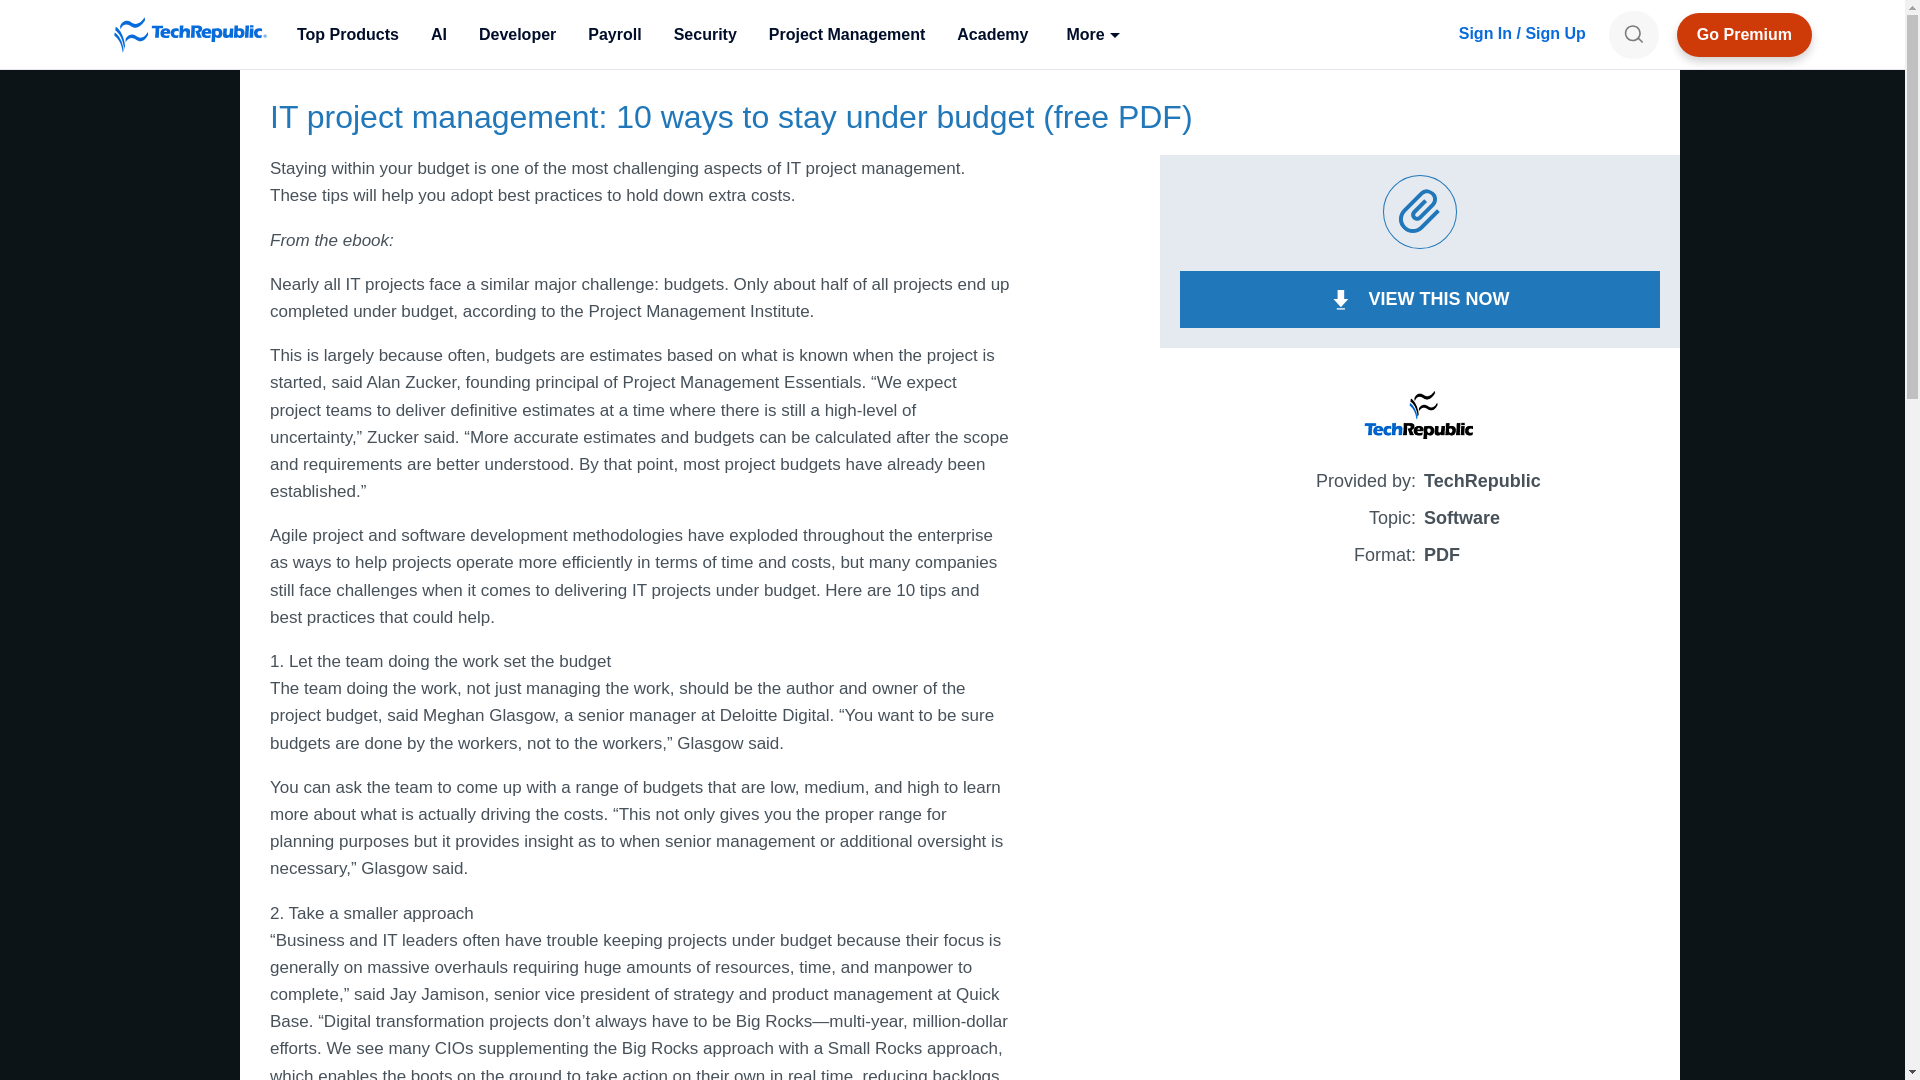 Image resolution: width=1920 pixels, height=1080 pixels. What do you see at coordinates (517, 34) in the screenshot?
I see `Developer` at bounding box center [517, 34].